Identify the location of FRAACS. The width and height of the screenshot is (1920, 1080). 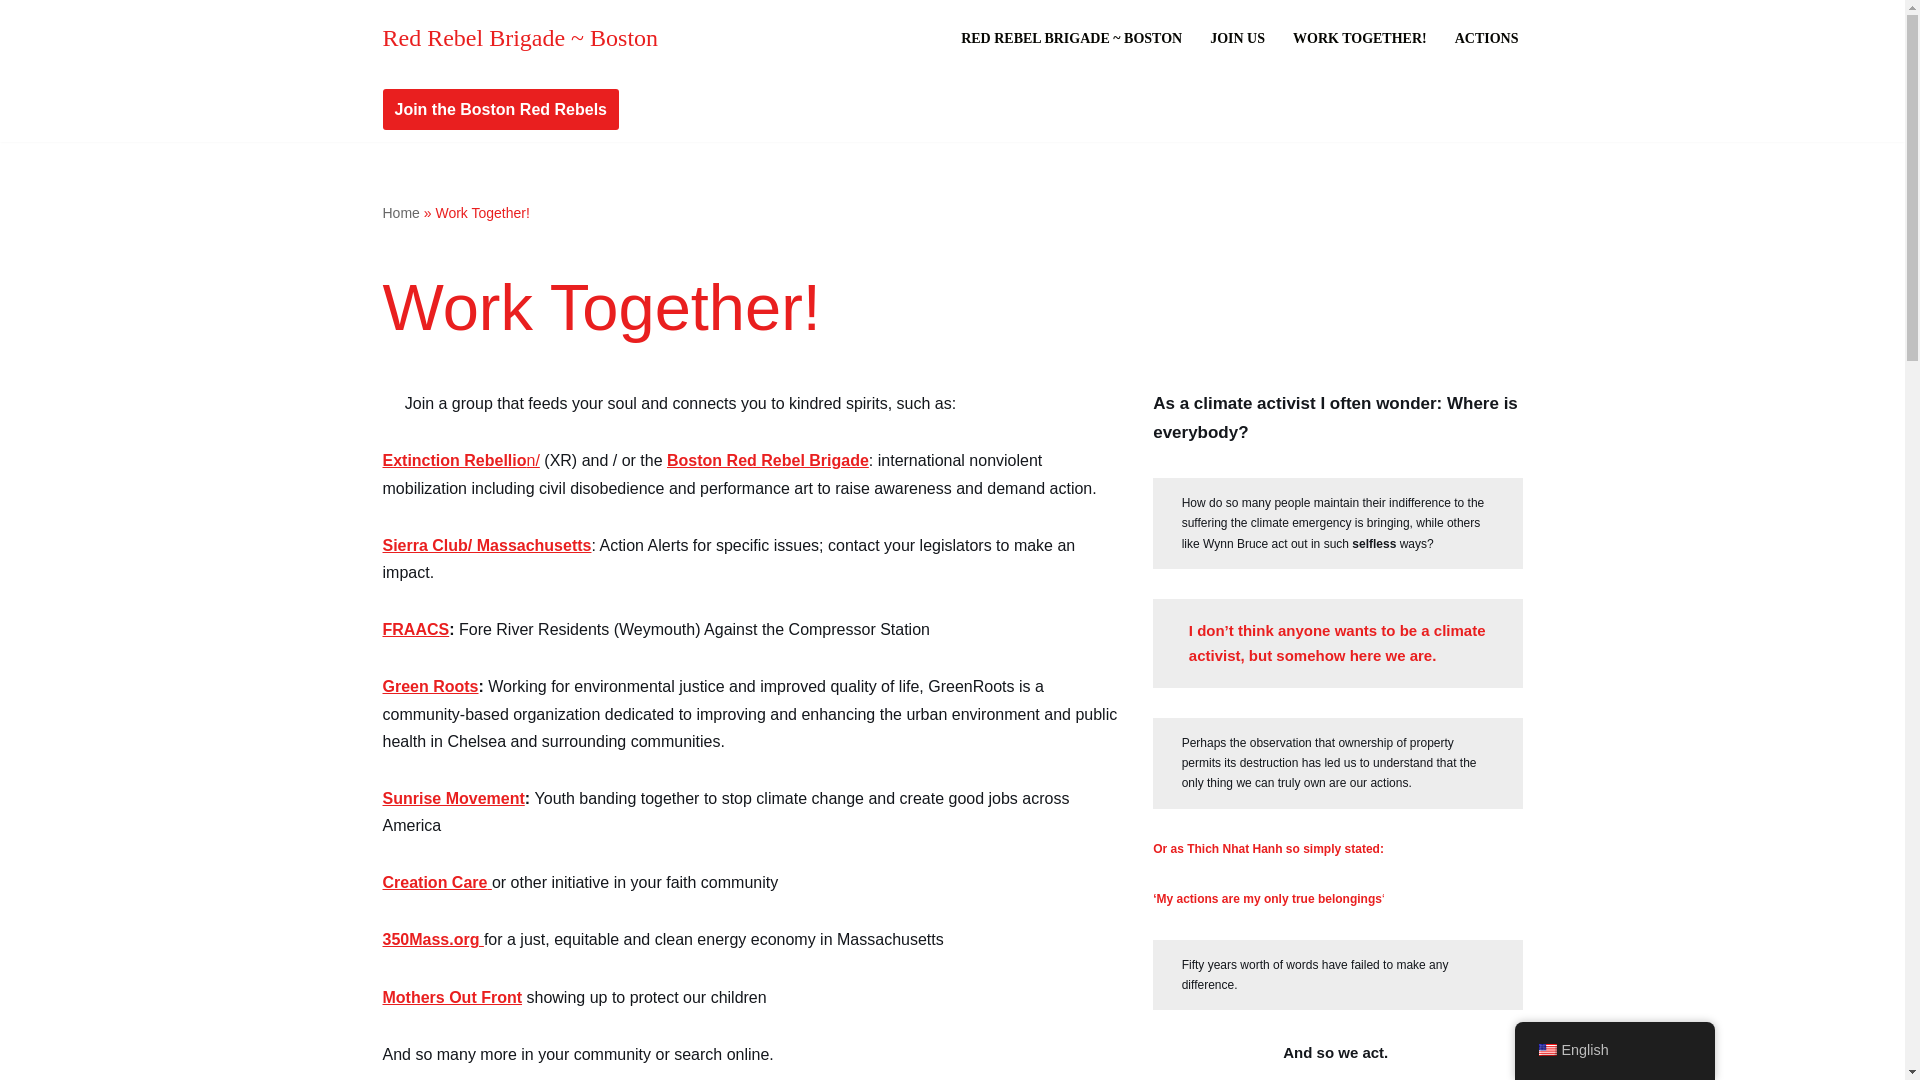
(416, 630).